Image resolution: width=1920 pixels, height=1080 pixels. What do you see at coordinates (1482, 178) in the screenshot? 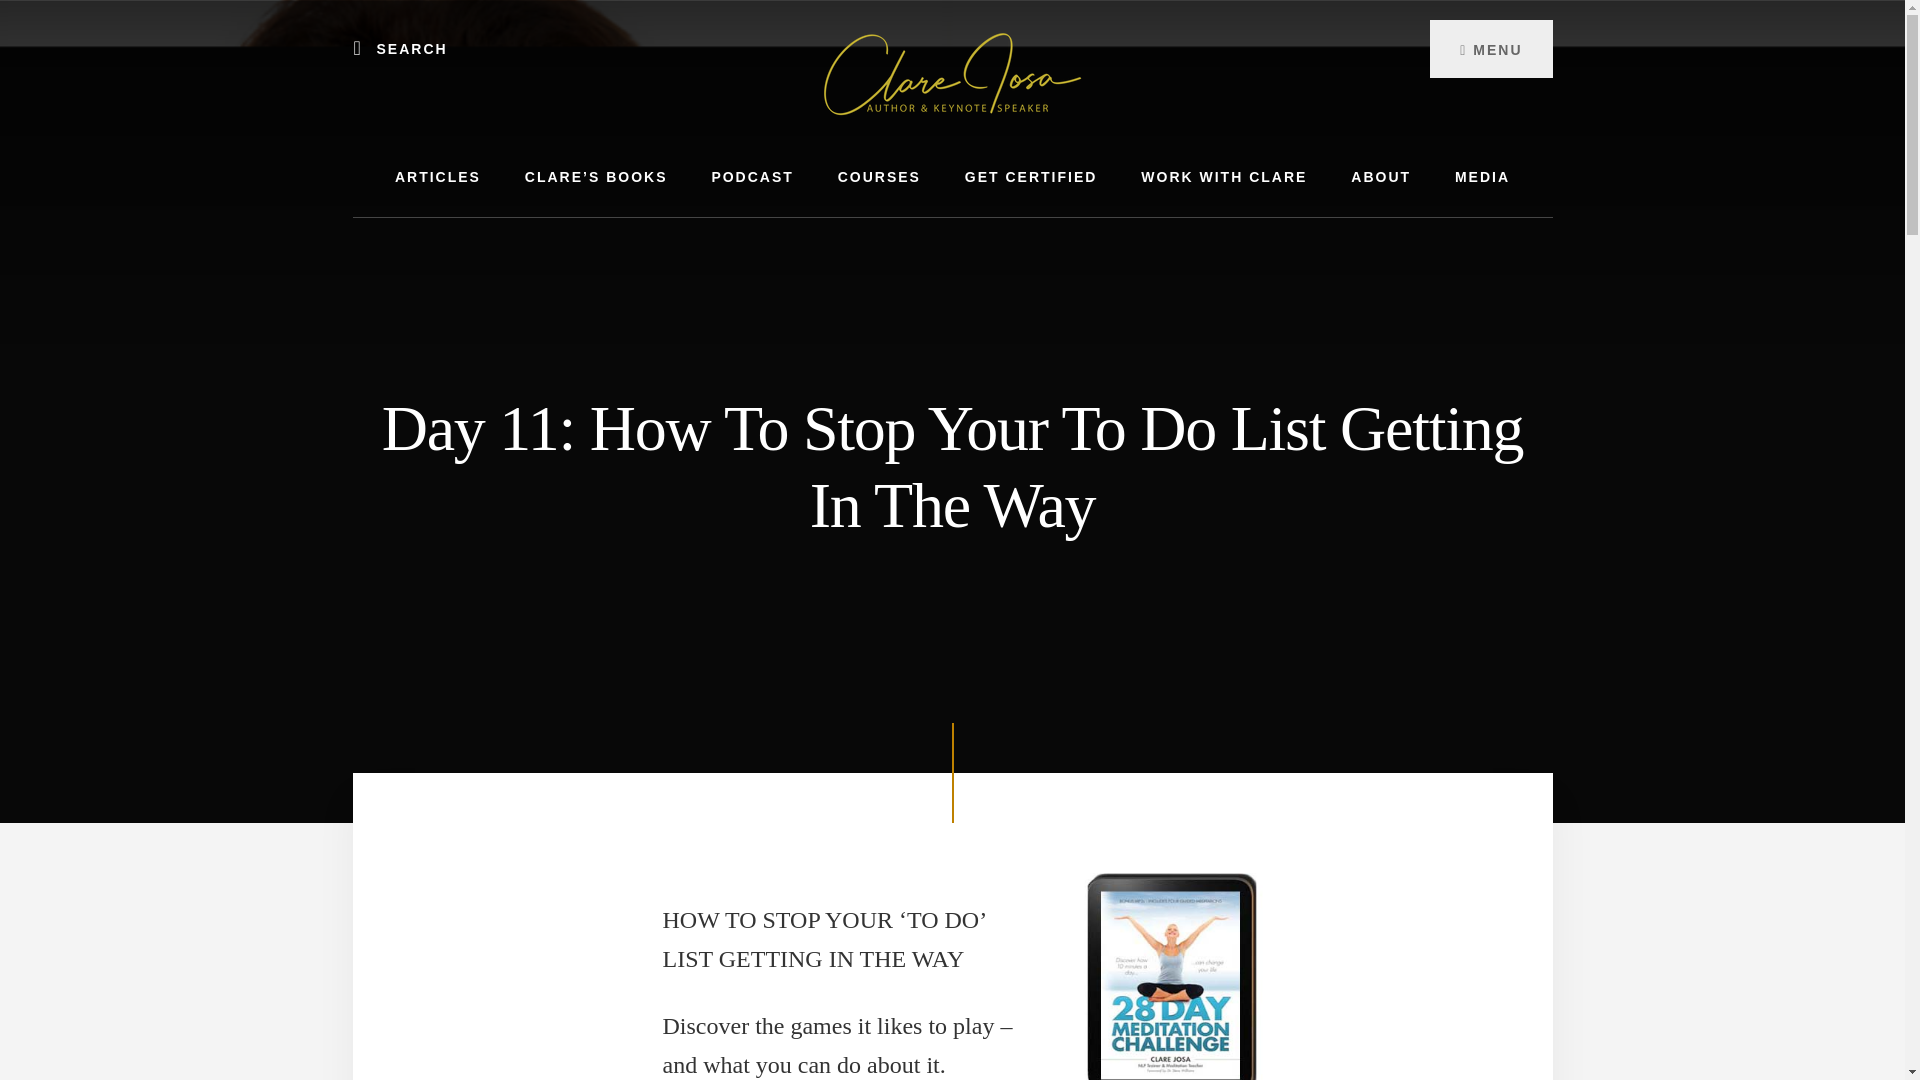
I see `MEDIA` at bounding box center [1482, 178].